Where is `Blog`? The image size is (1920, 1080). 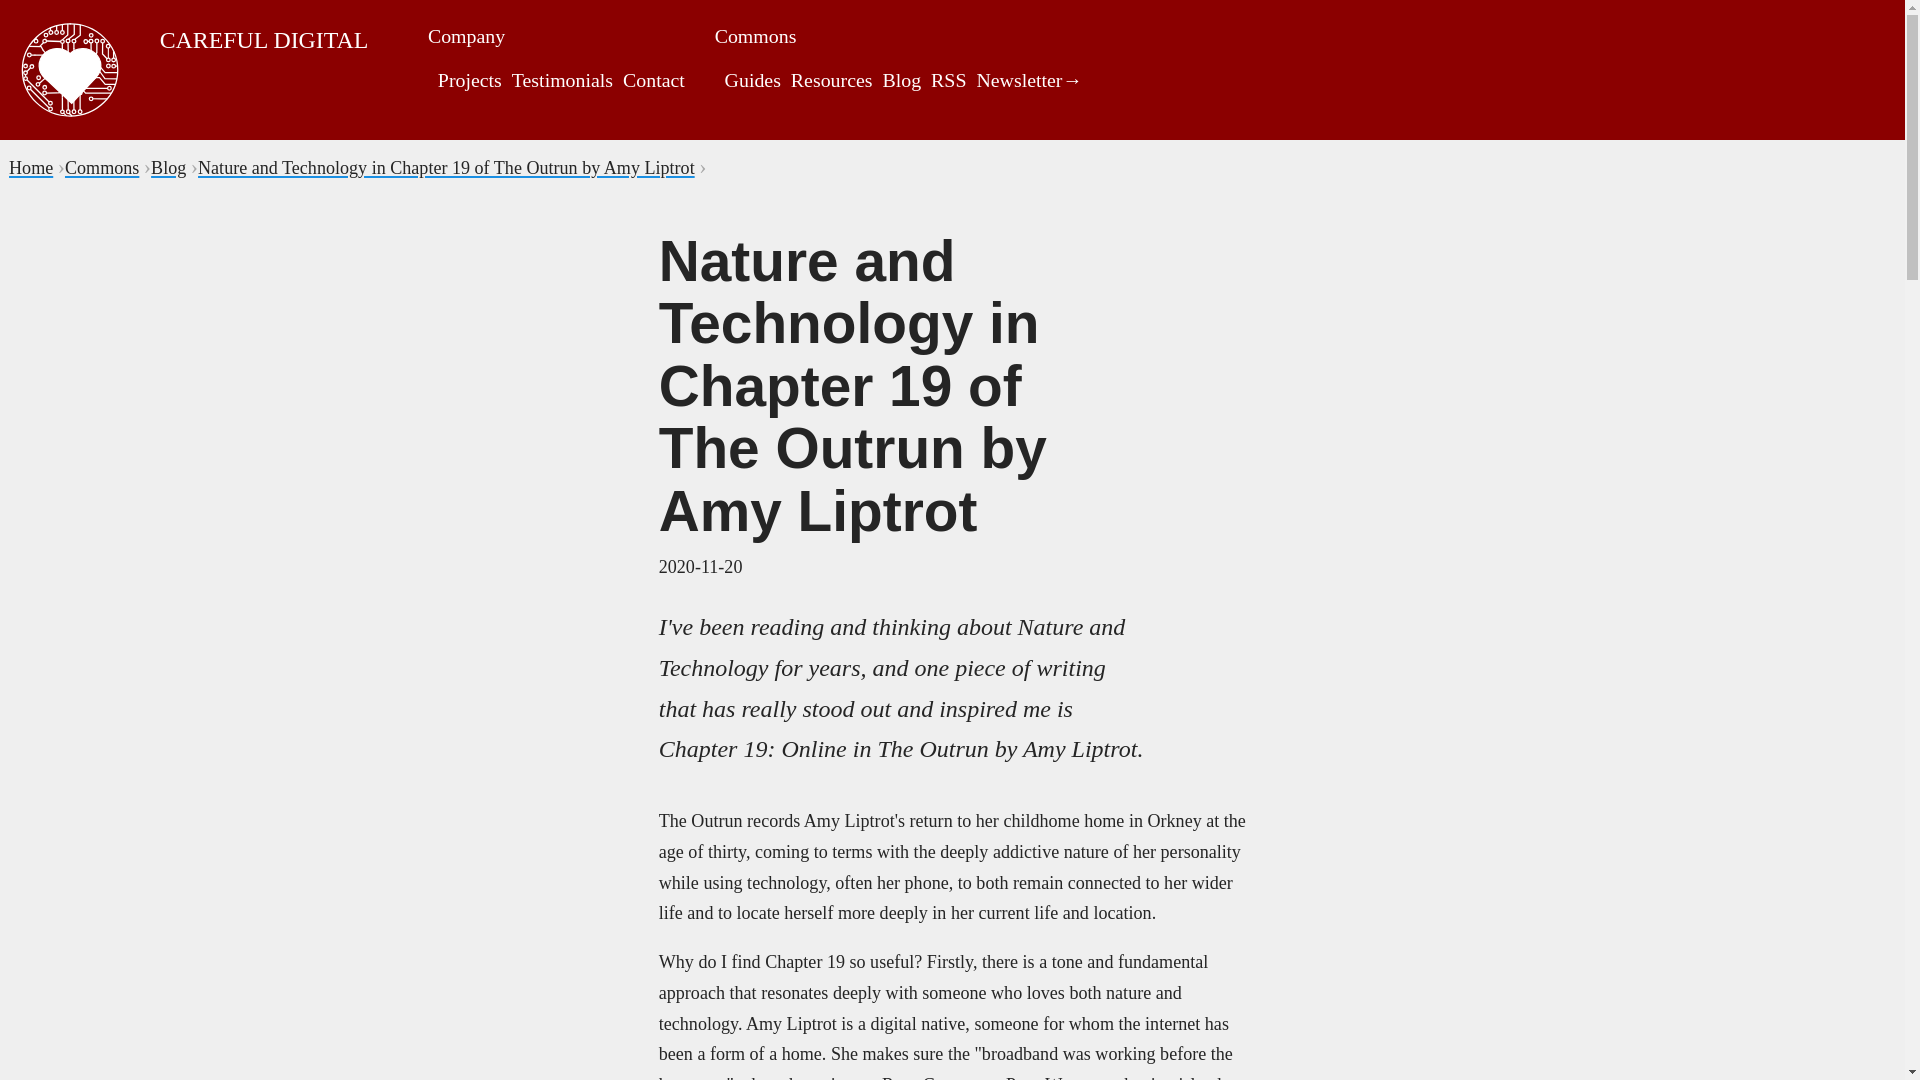 Blog is located at coordinates (901, 80).